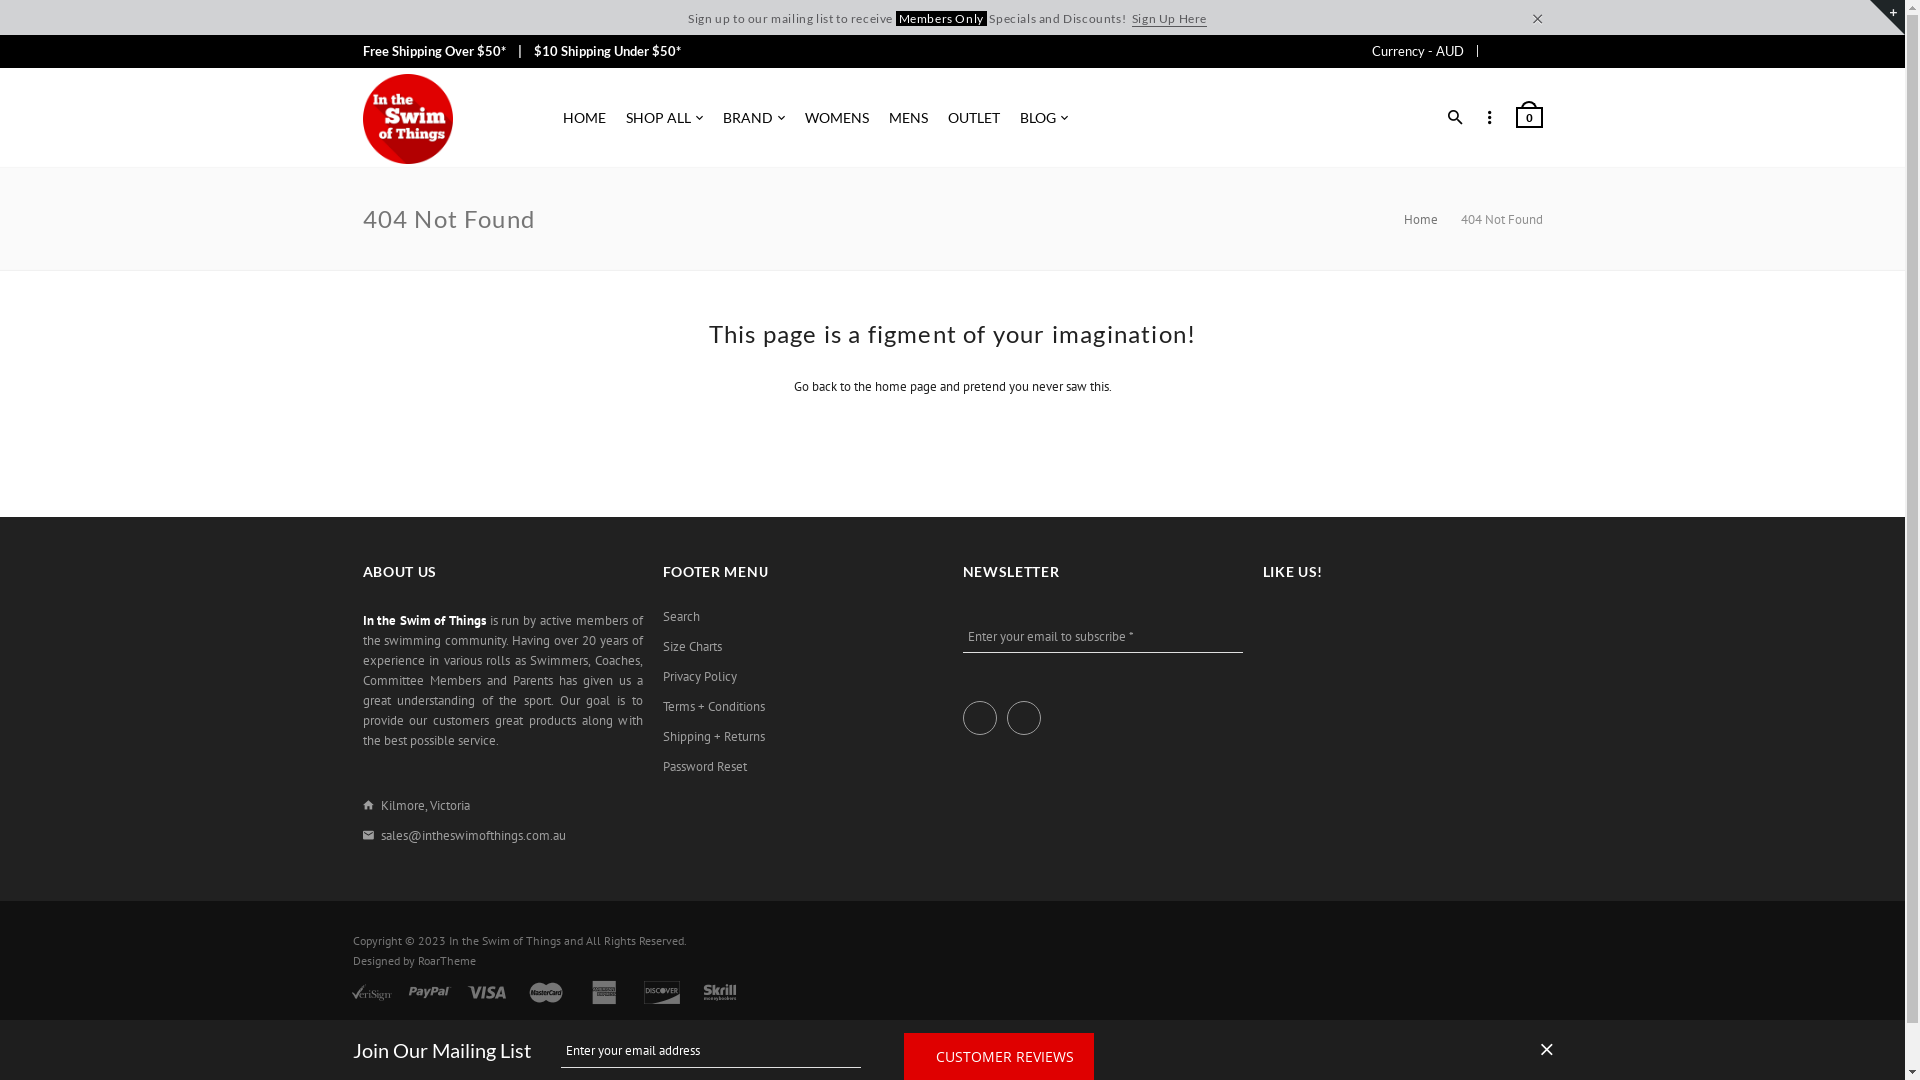  Describe the element at coordinates (713, 707) in the screenshot. I see `Terms + Conditions` at that location.